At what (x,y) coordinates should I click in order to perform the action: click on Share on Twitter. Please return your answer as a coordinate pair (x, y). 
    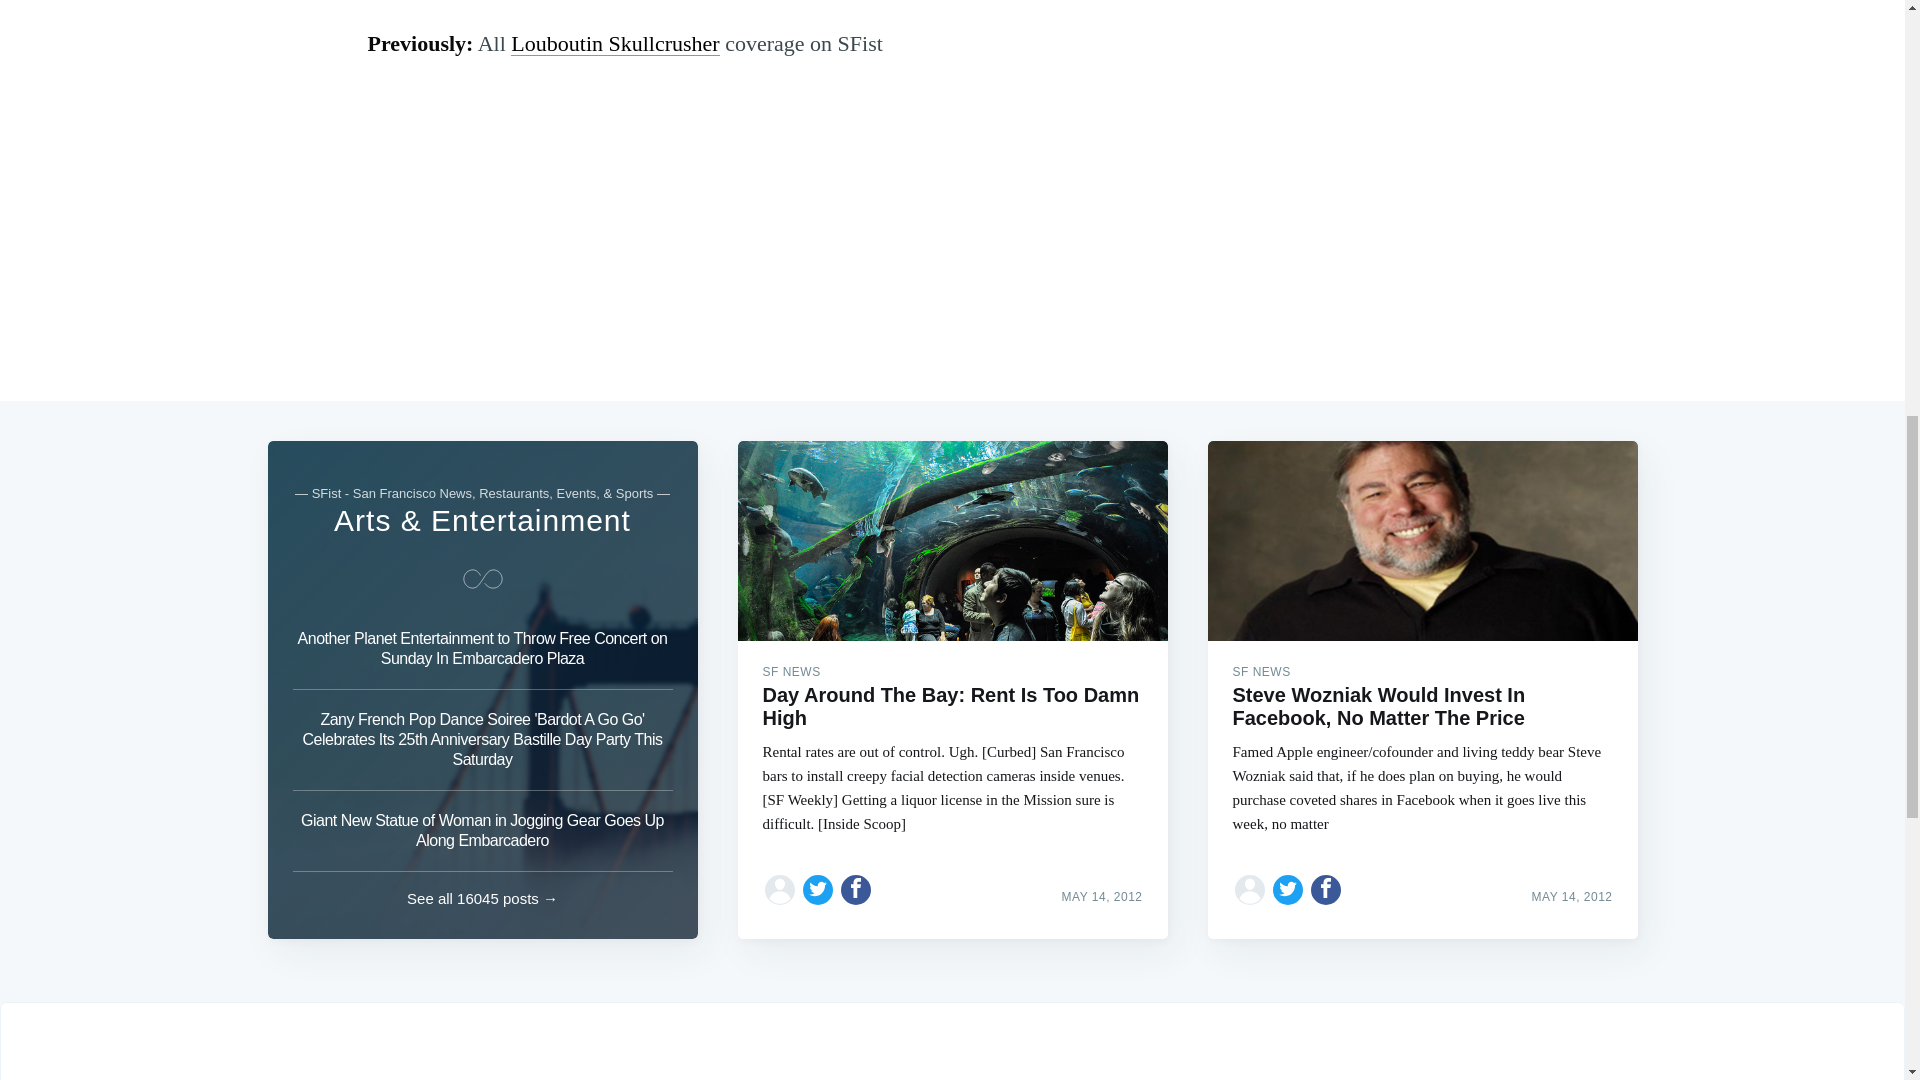
    Looking at the image, I should click on (818, 890).